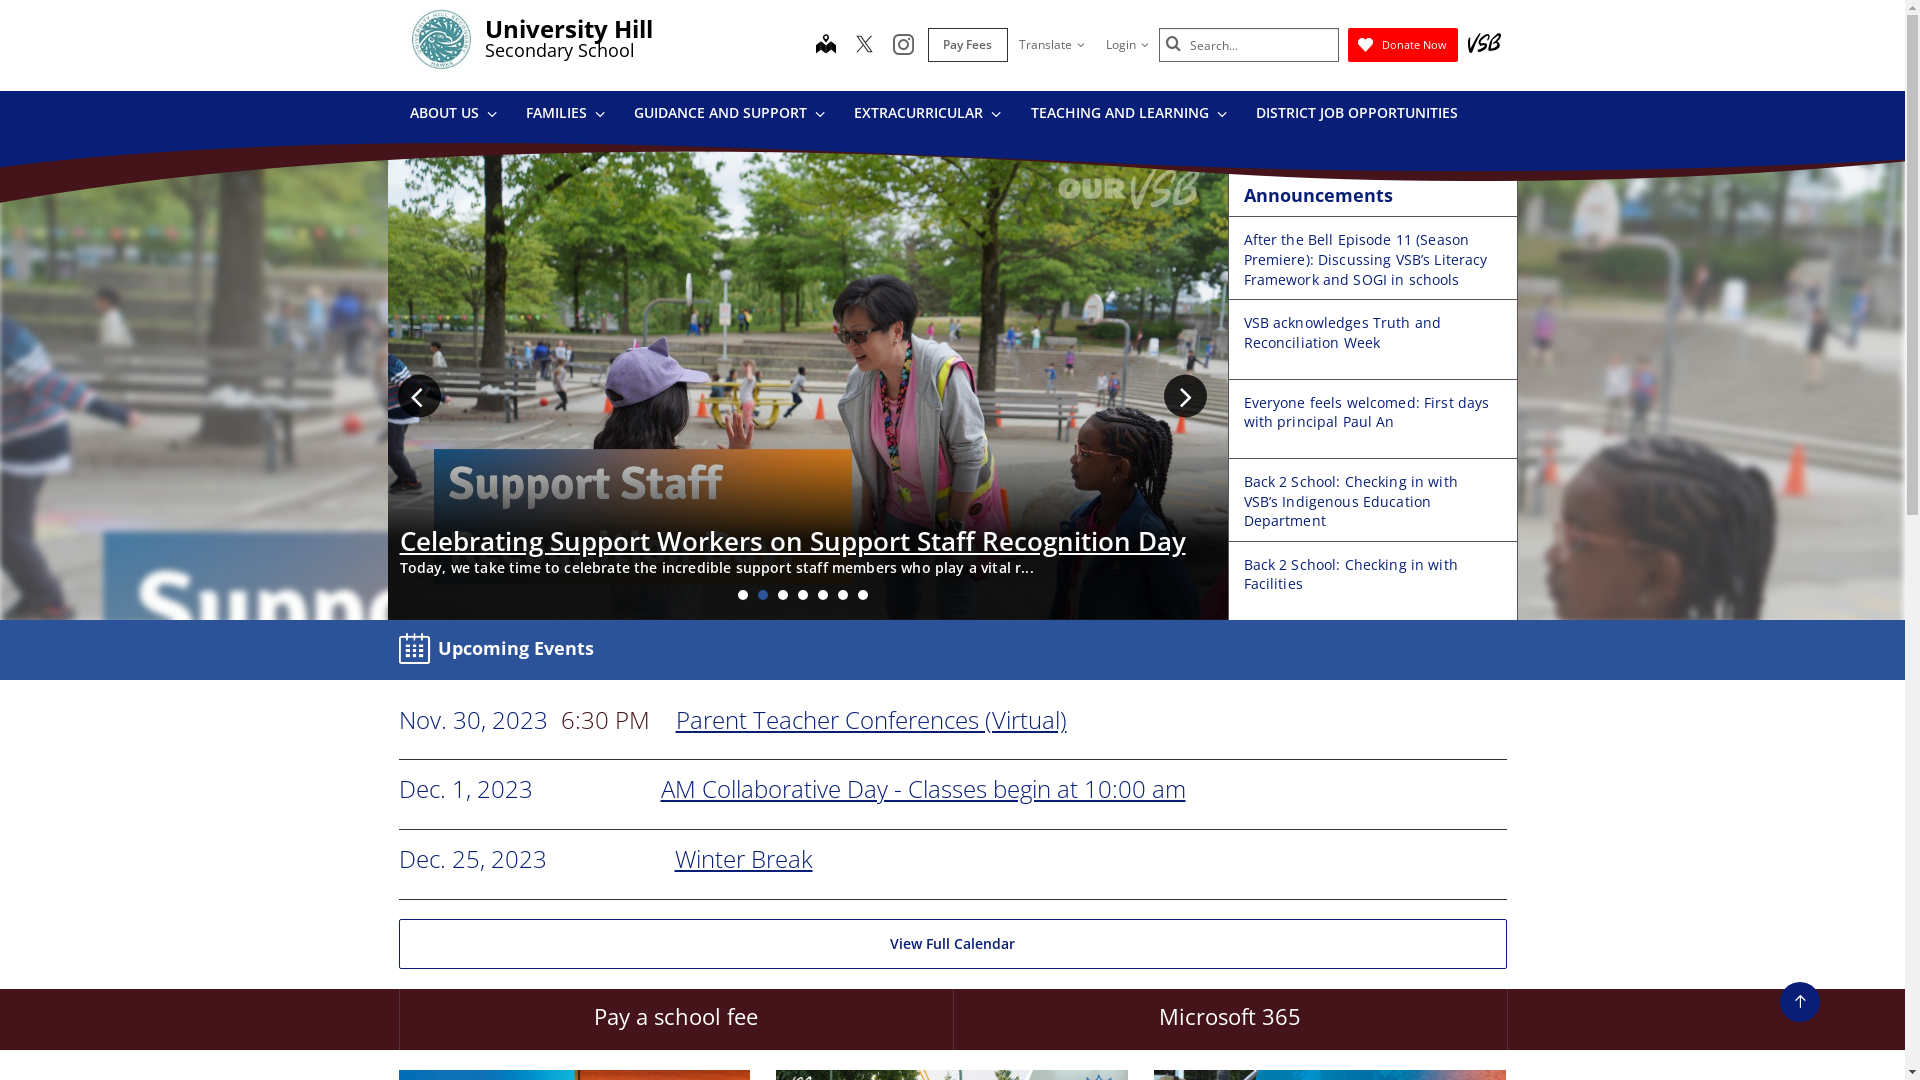  I want to click on Nov. 30, 2023, so click(472, 720).